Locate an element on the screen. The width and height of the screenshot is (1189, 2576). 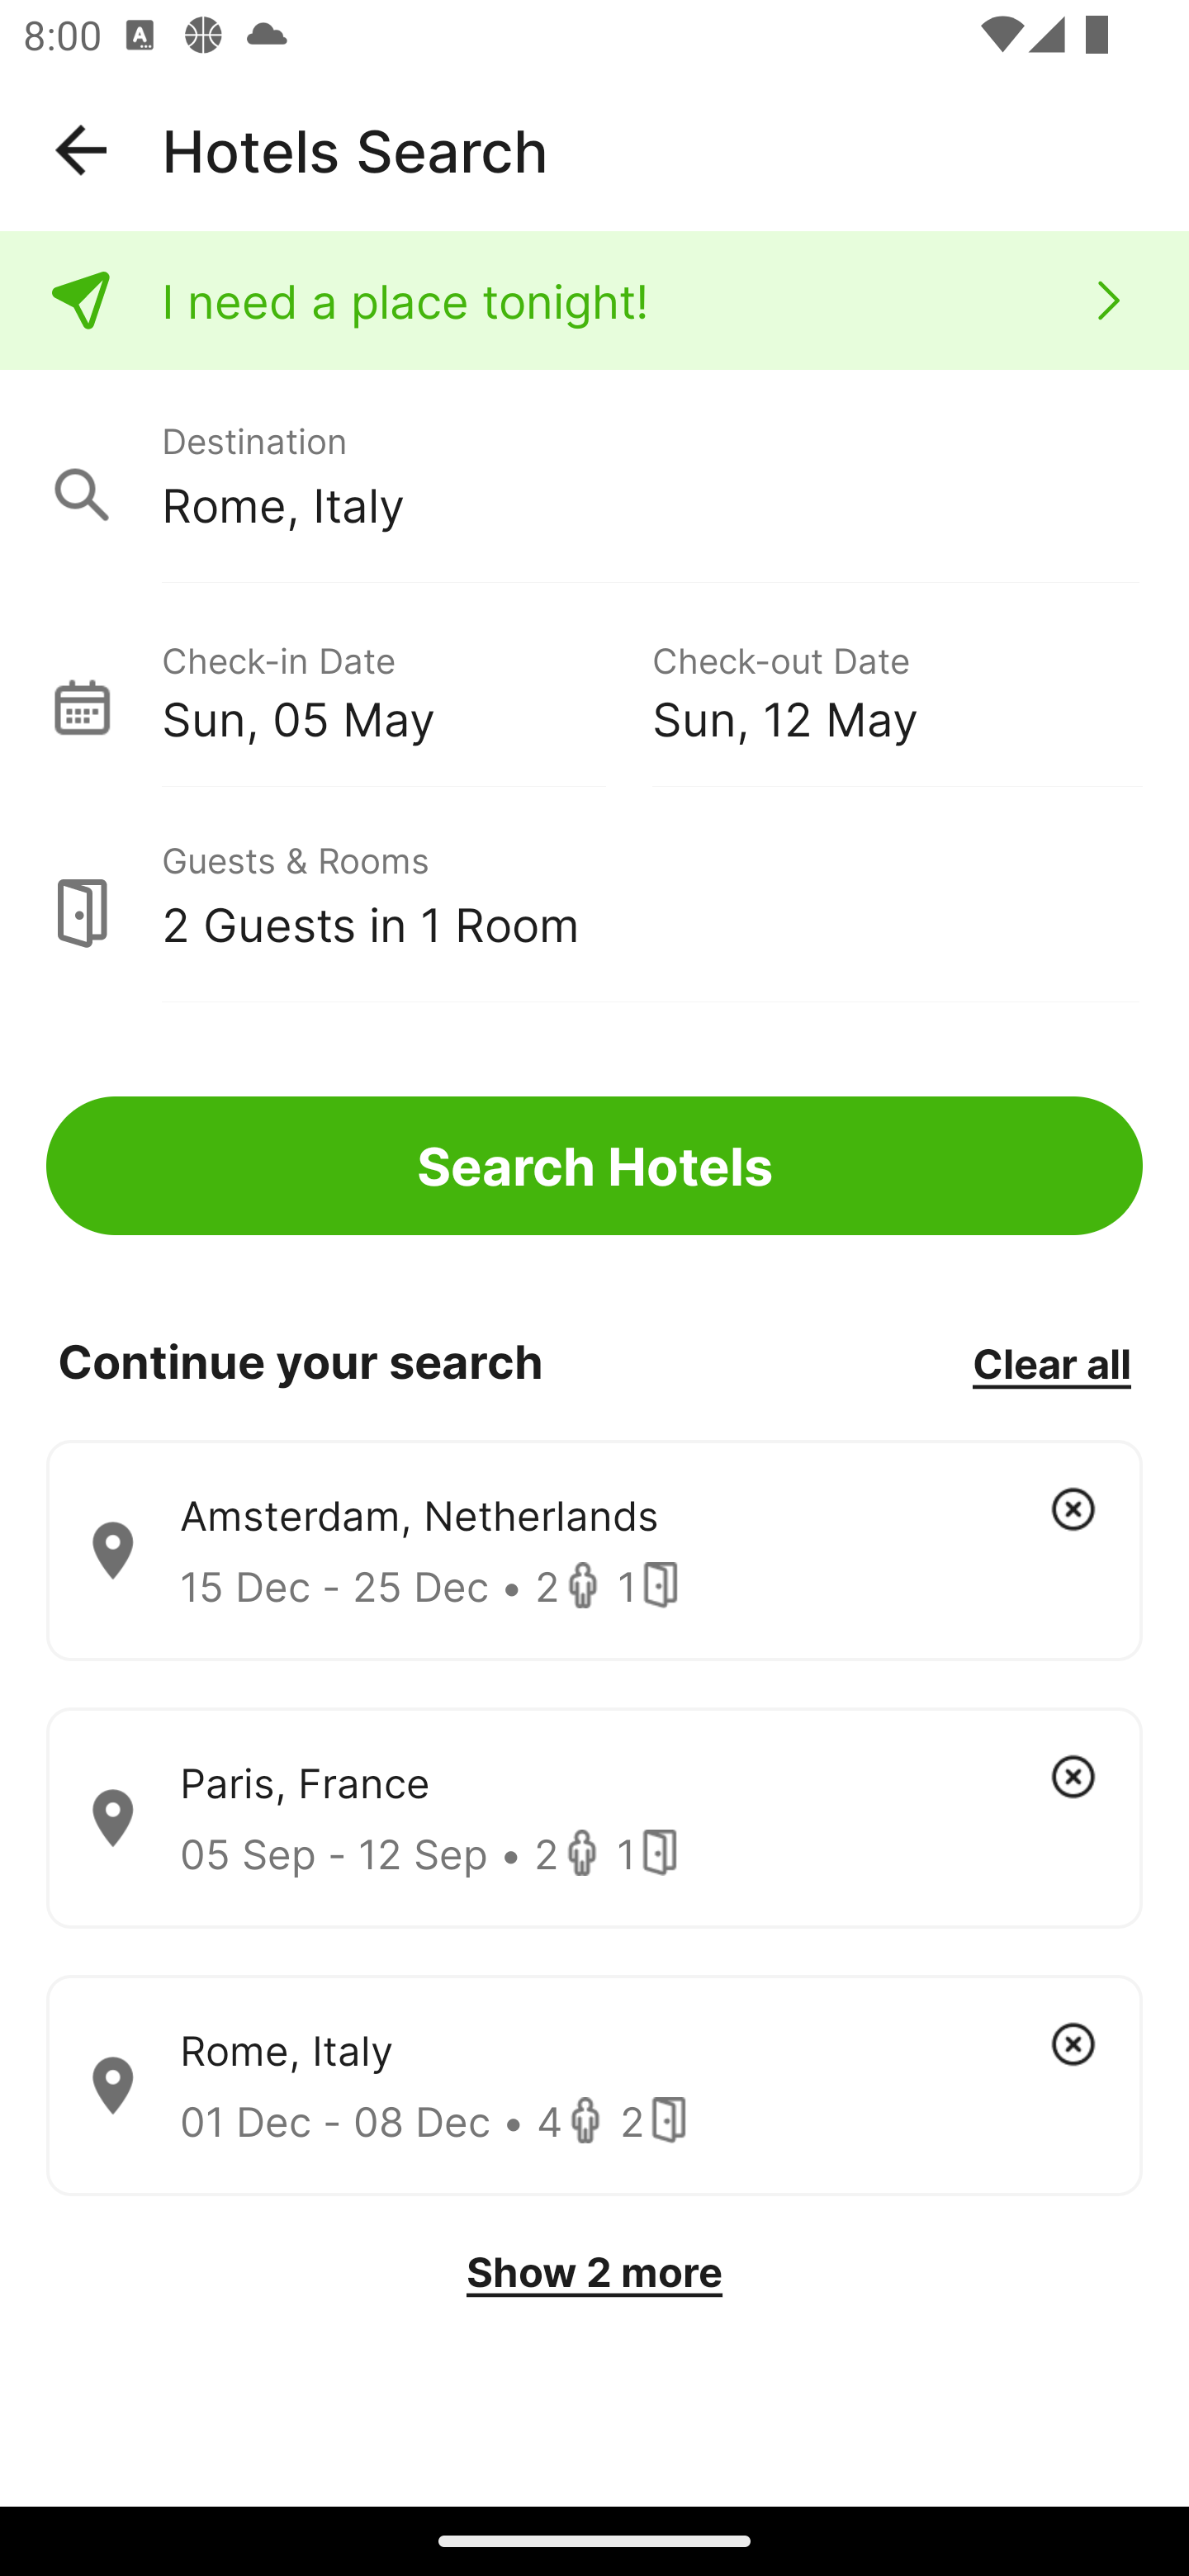
Rome, Italy 01 Dec - 08 Dec • 4  2  is located at coordinates (594, 2086).